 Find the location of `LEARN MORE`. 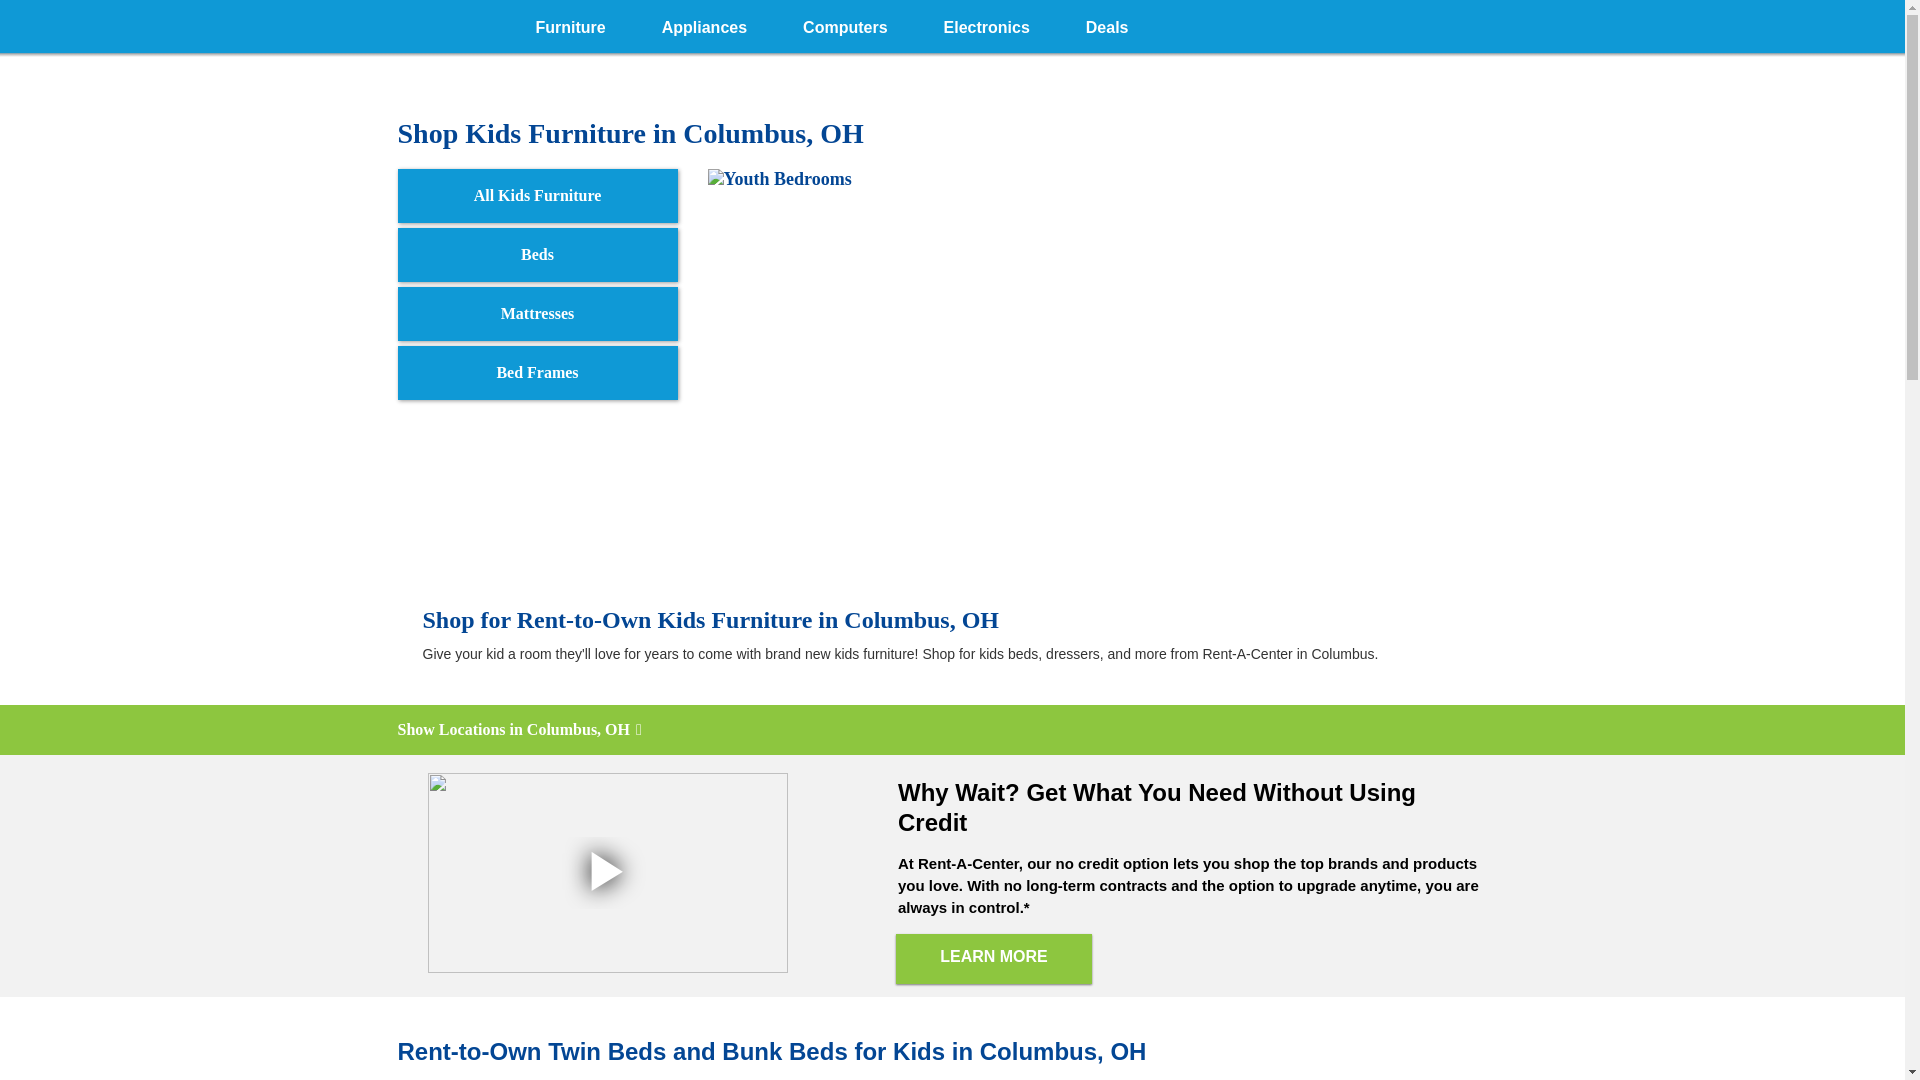

LEARN MORE is located at coordinates (994, 958).